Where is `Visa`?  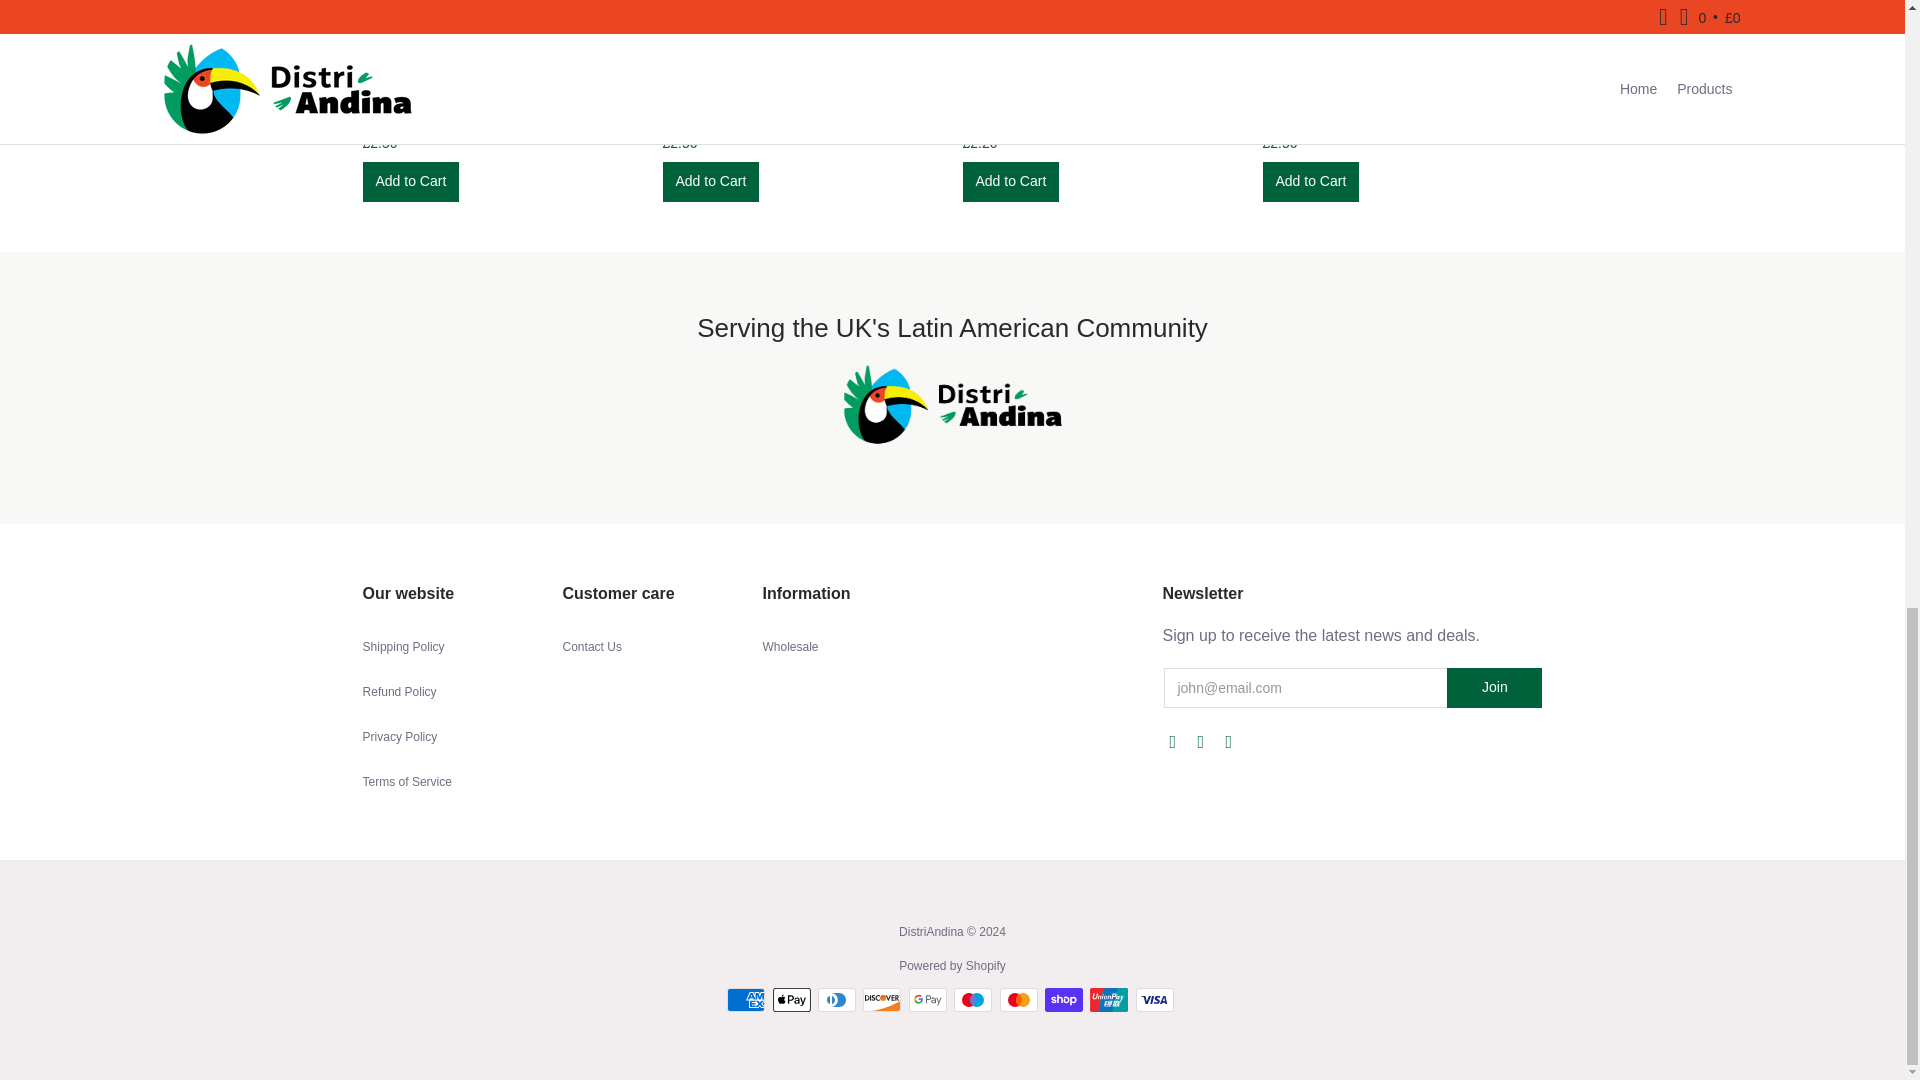
Visa is located at coordinates (1154, 1000).